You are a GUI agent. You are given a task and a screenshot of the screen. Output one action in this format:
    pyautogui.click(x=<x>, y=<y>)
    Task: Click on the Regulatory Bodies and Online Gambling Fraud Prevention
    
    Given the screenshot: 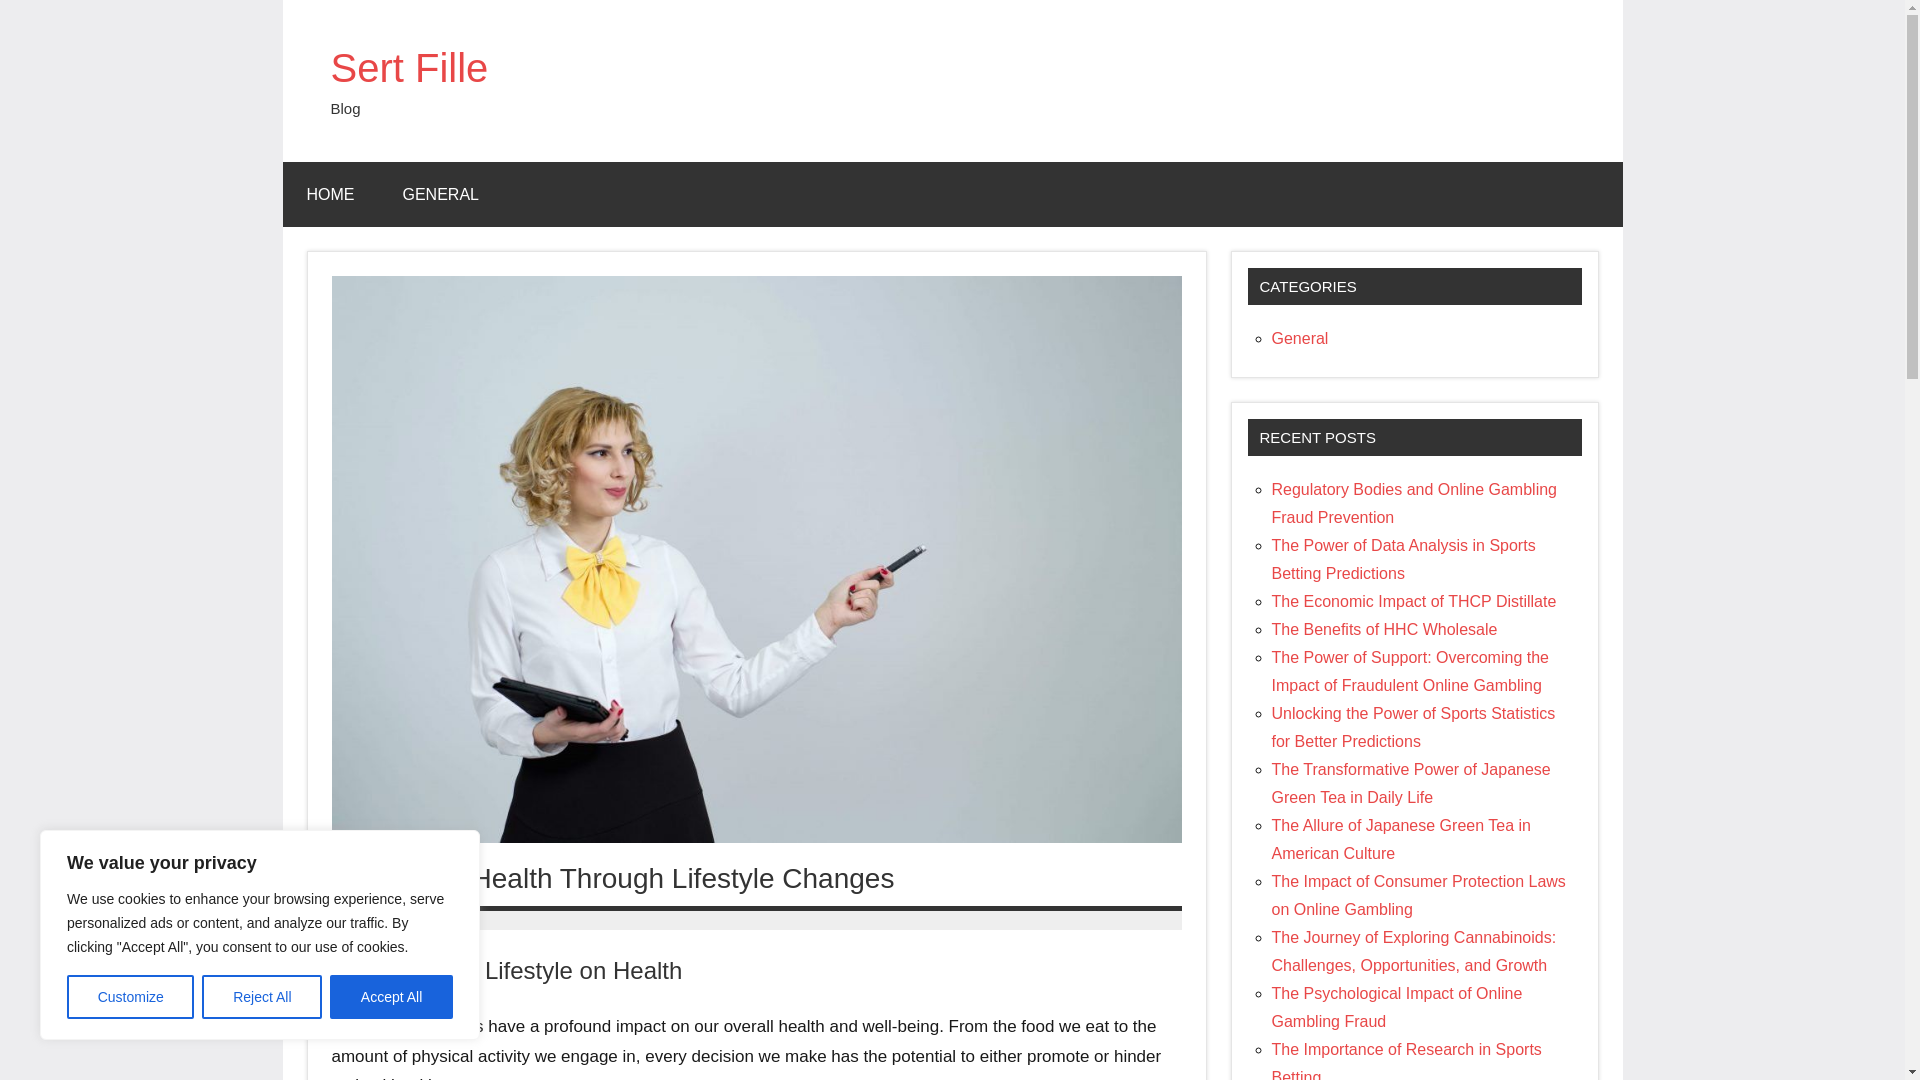 What is the action you would take?
    pyautogui.click(x=1414, y=502)
    